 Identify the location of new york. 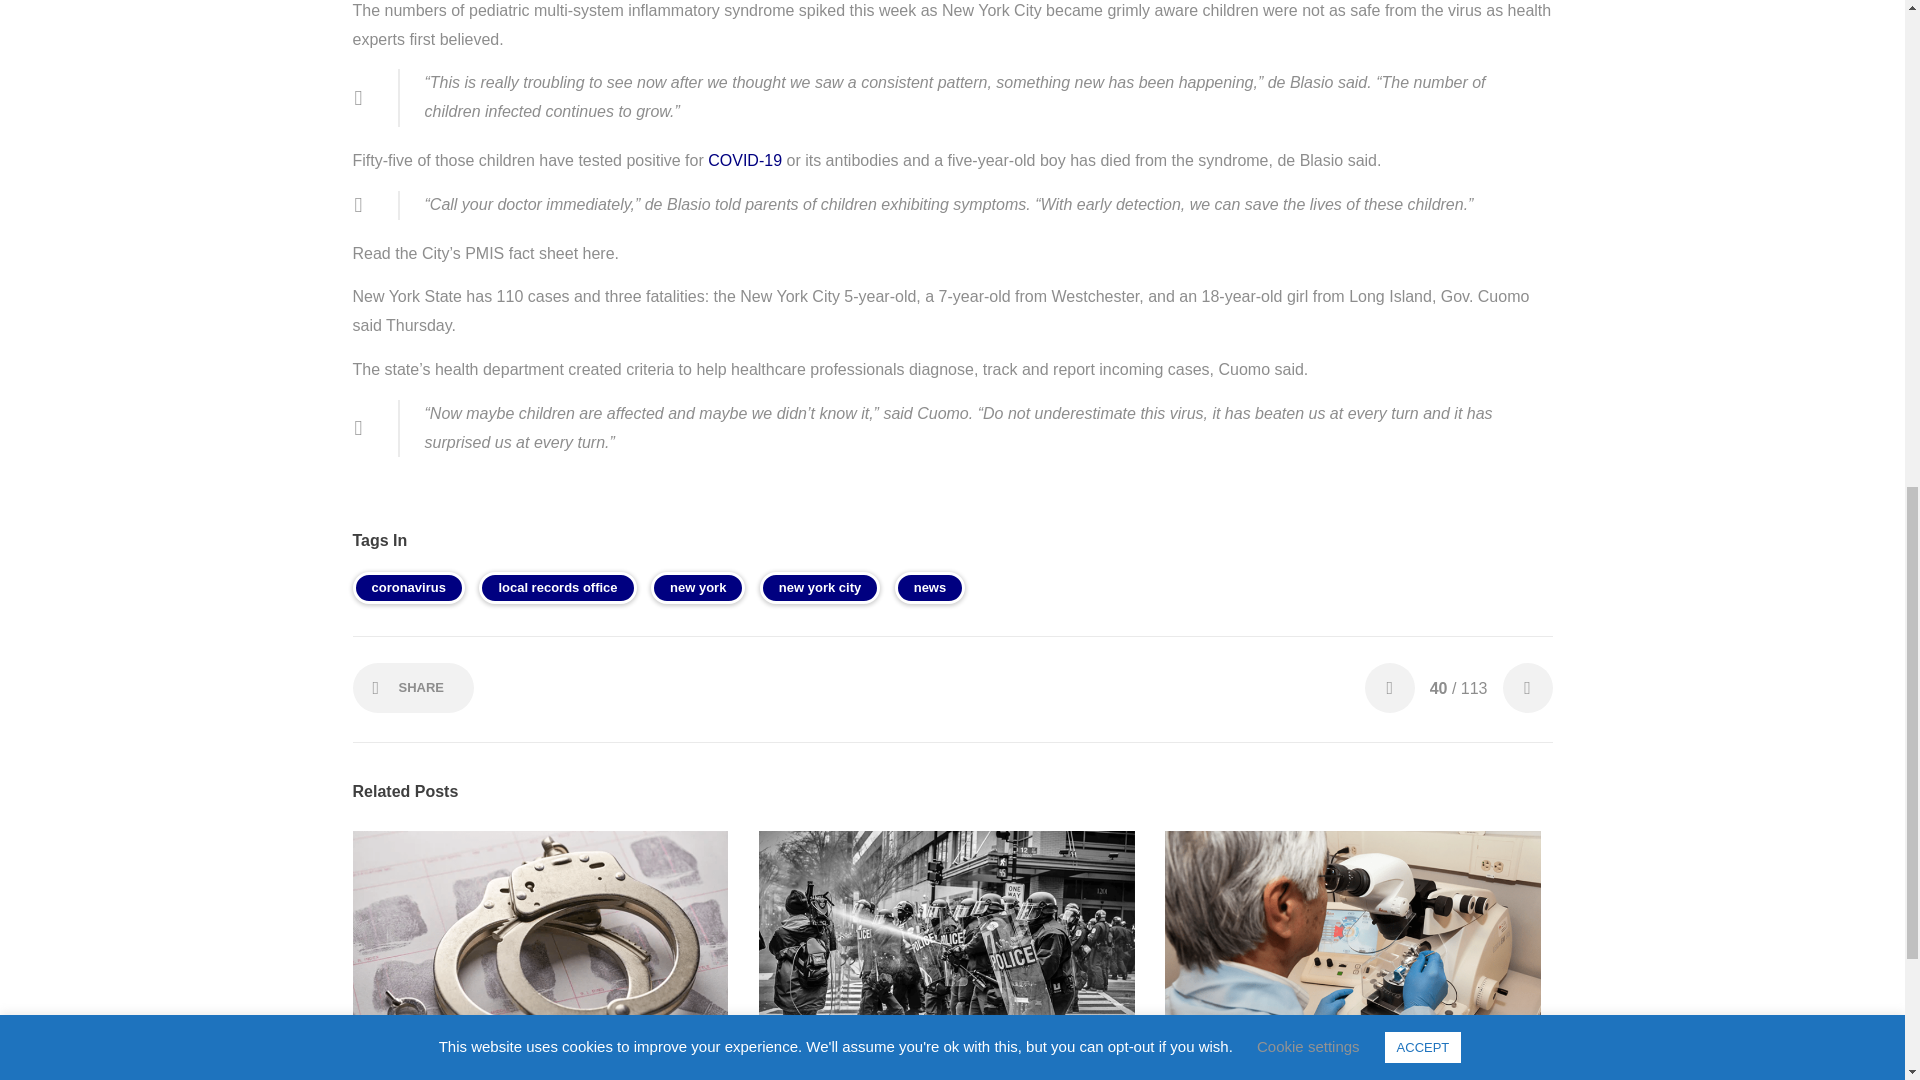
(697, 588).